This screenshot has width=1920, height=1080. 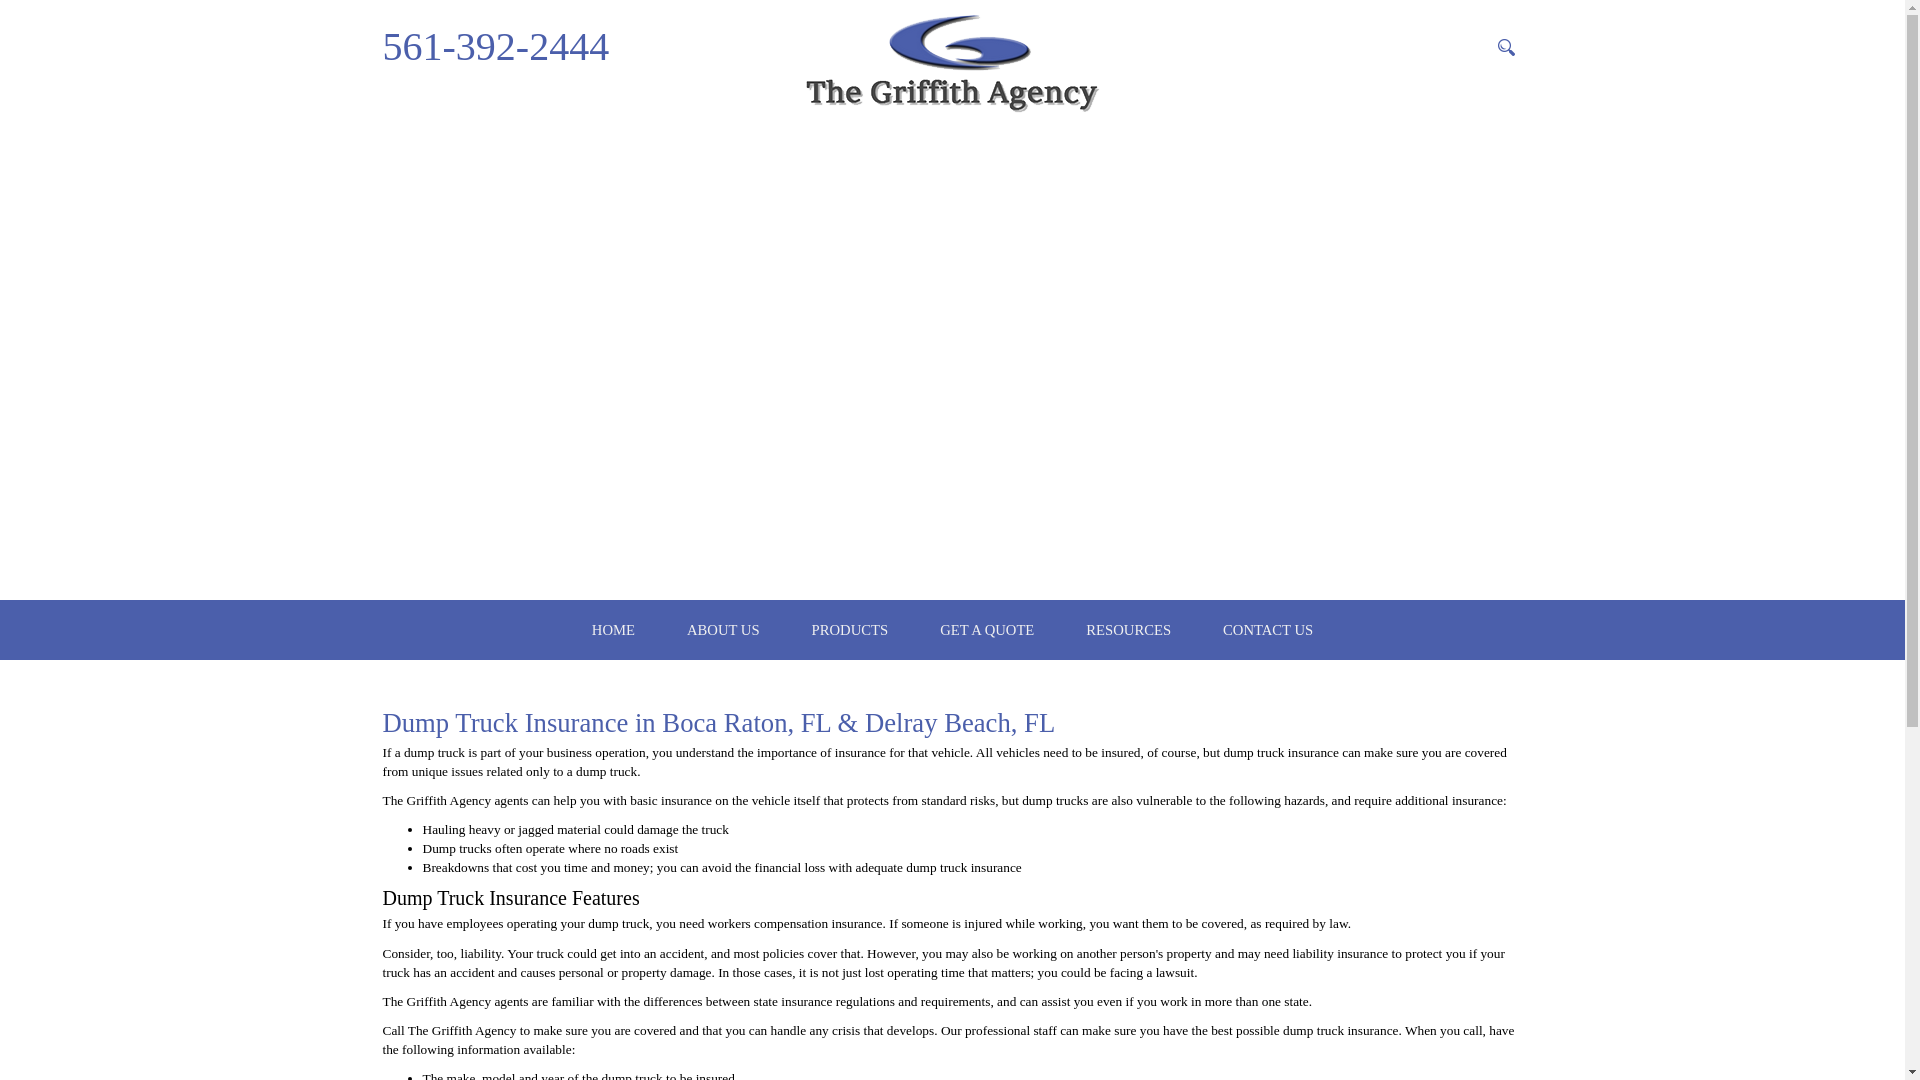 What do you see at coordinates (724, 630) in the screenshot?
I see `ABOUT US` at bounding box center [724, 630].